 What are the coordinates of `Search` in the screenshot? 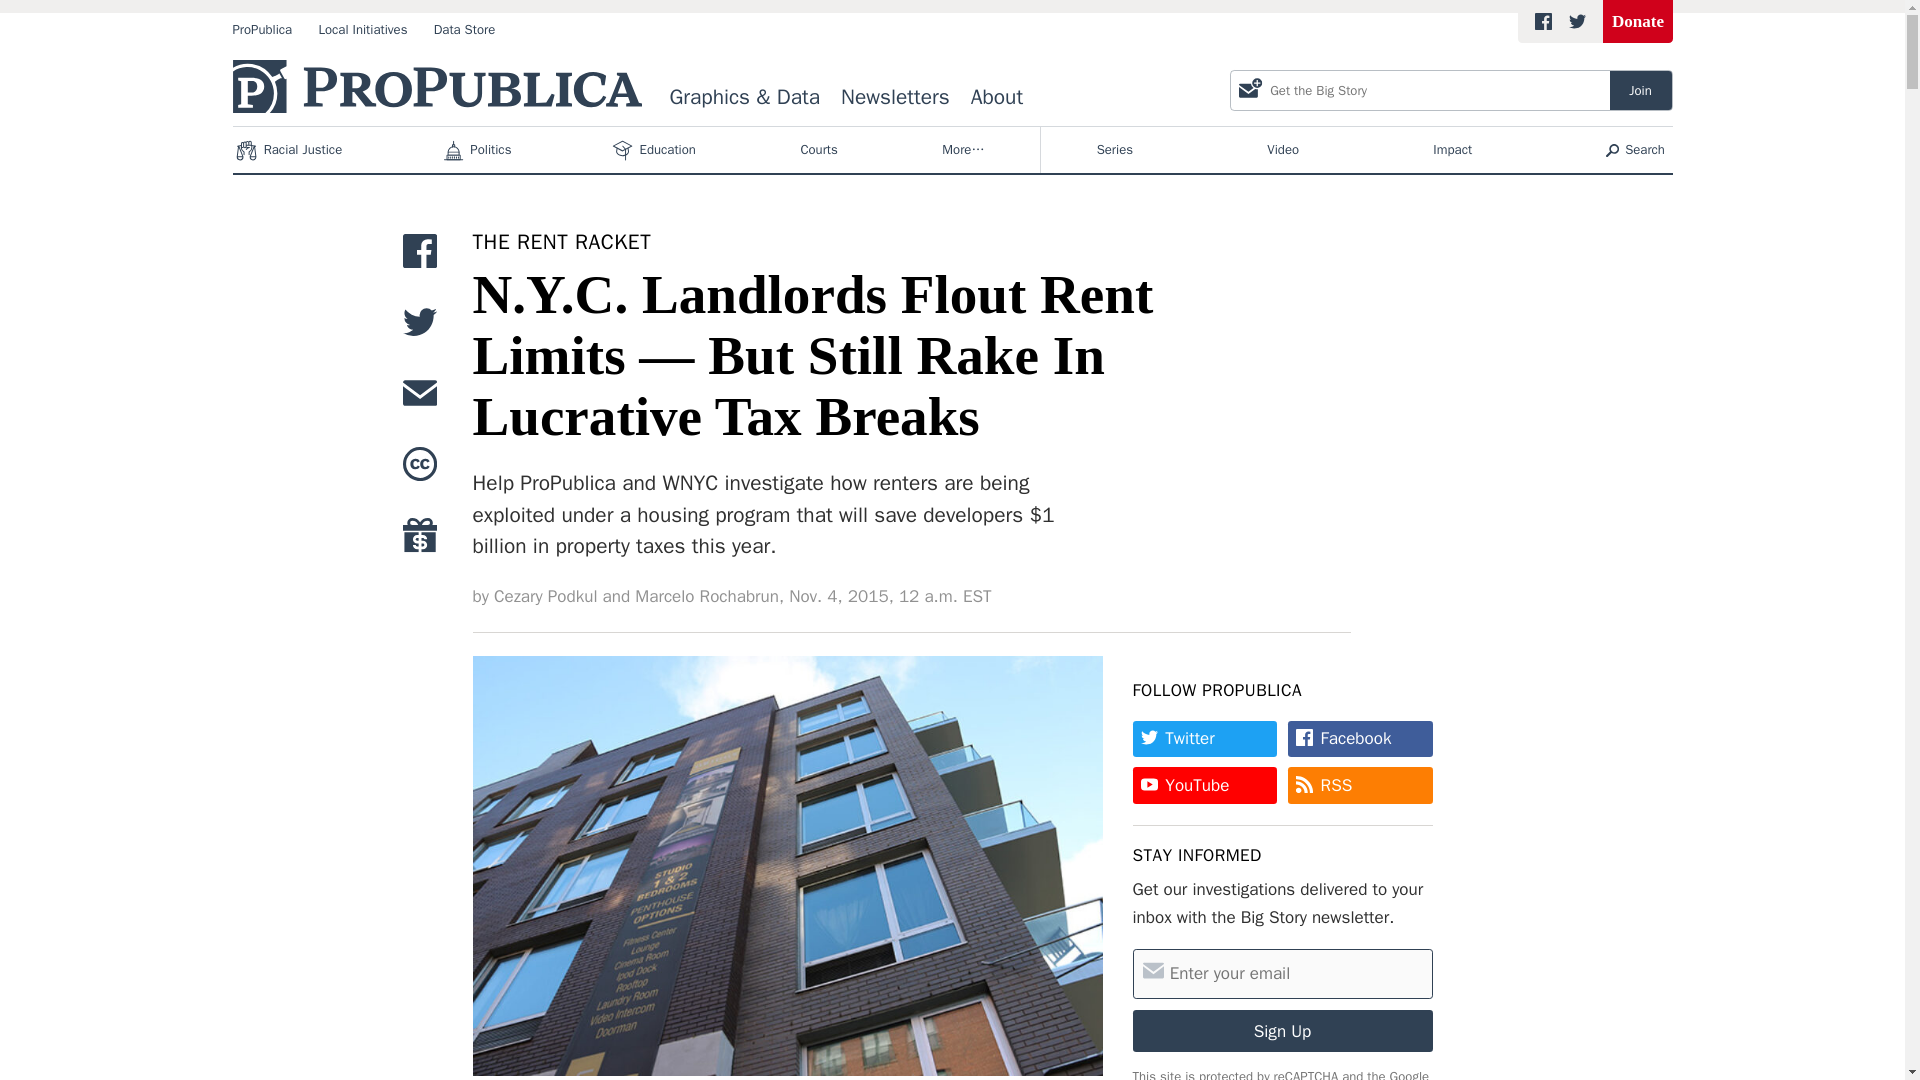 It's located at (1636, 150).